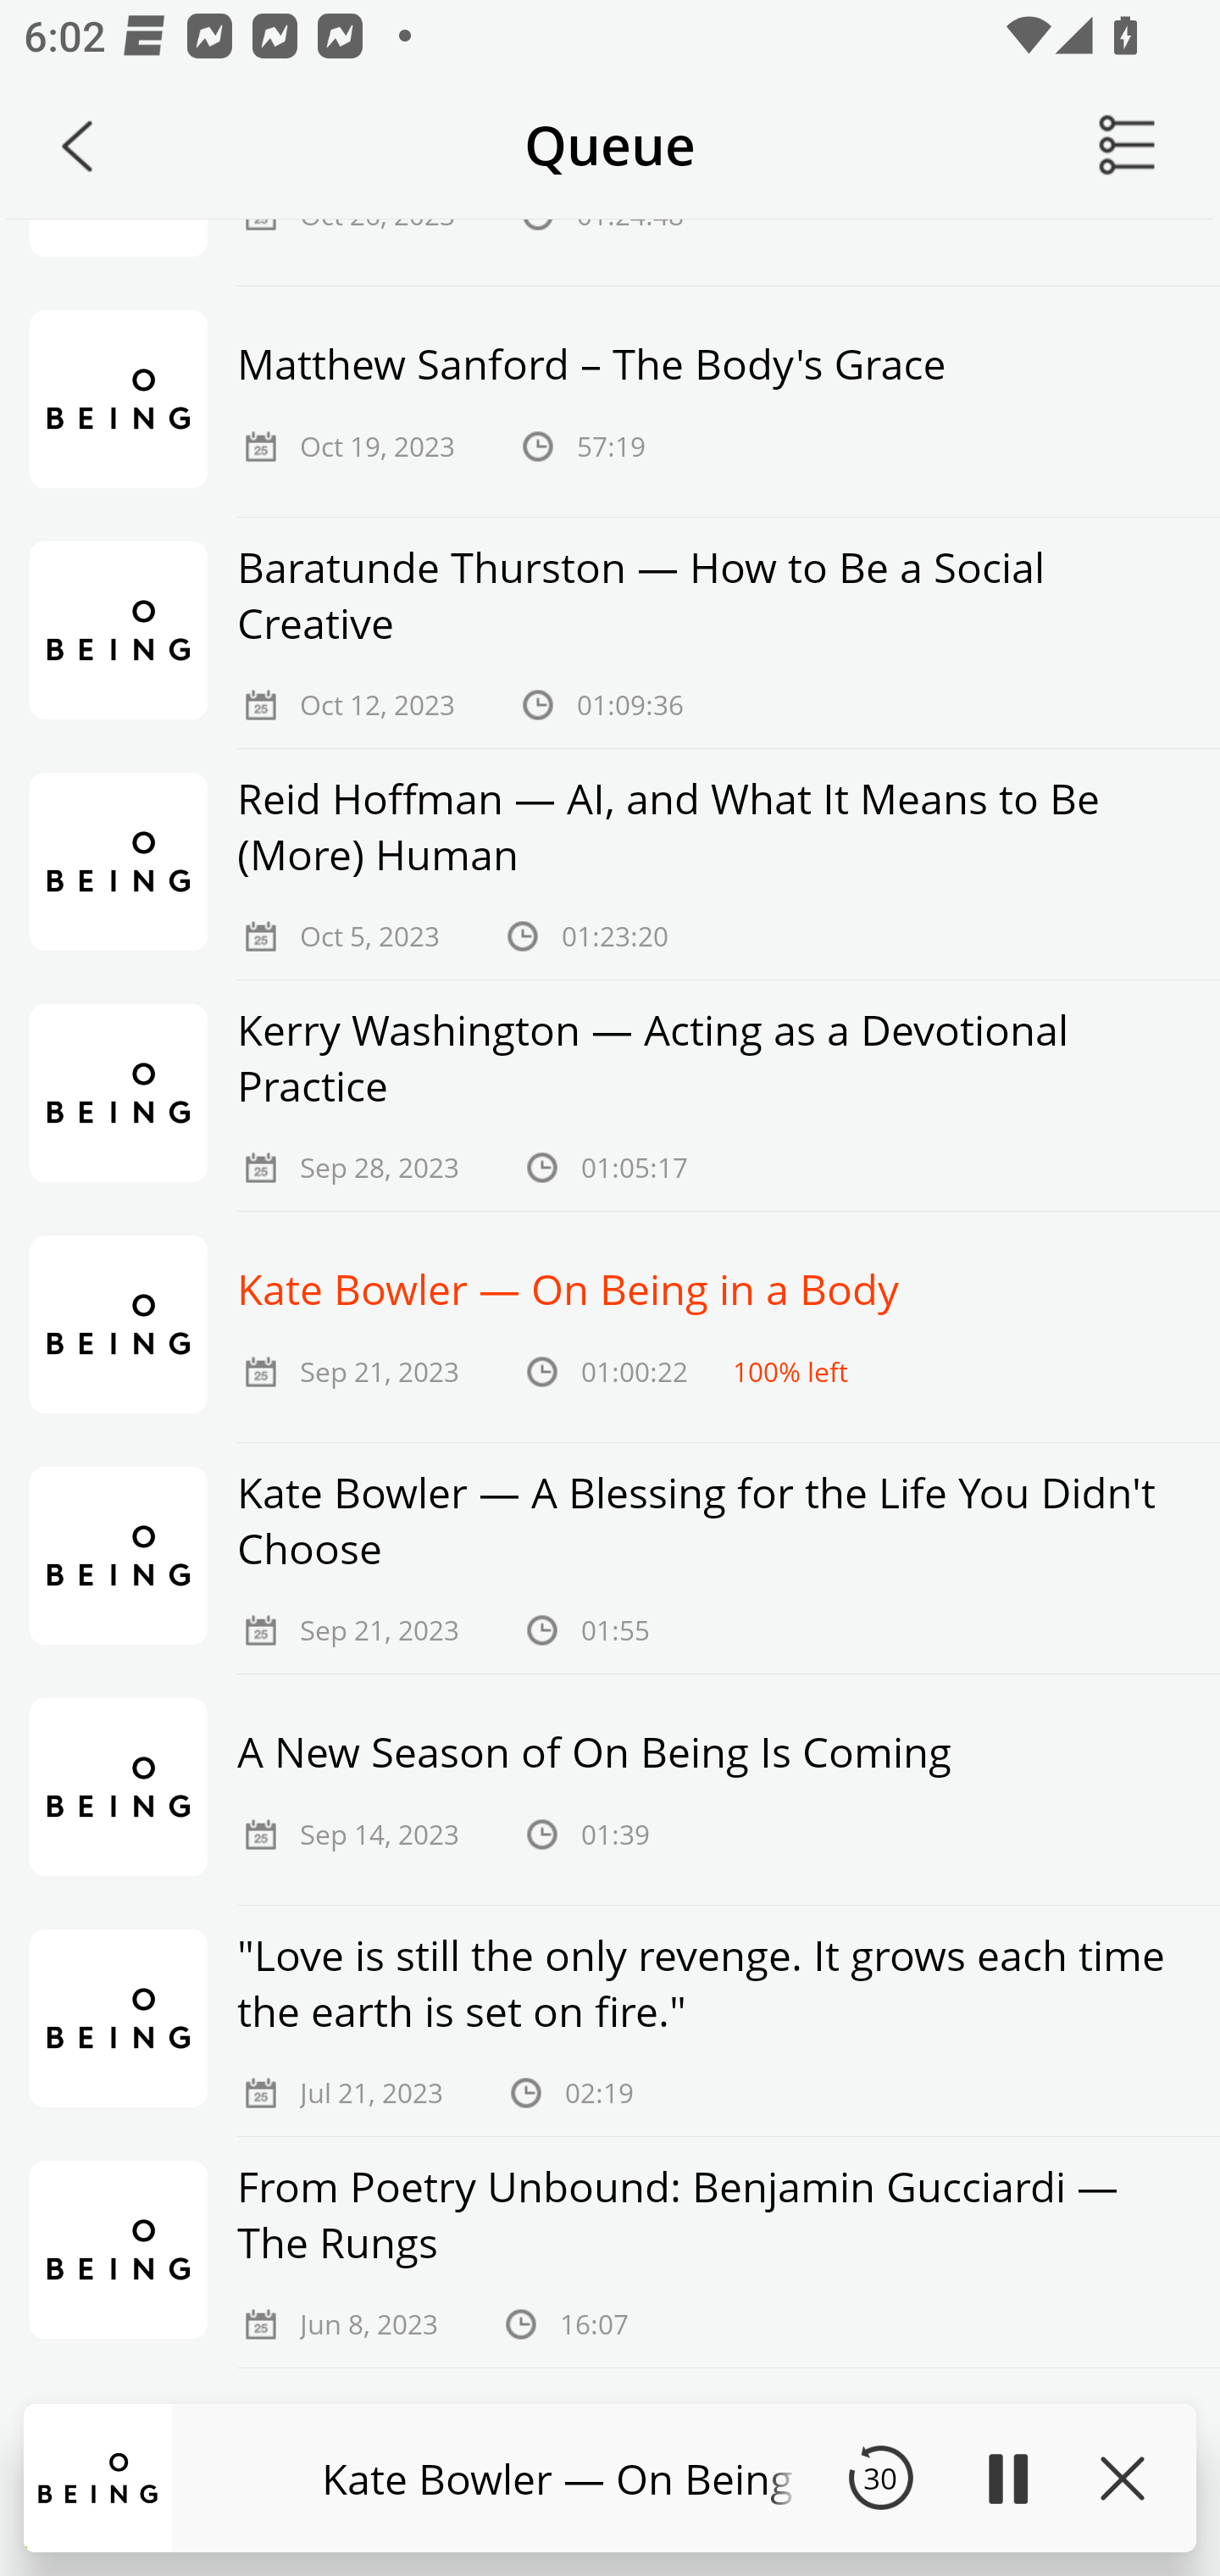 The image size is (1220, 2576). I want to click on Back, so click(77, 146).